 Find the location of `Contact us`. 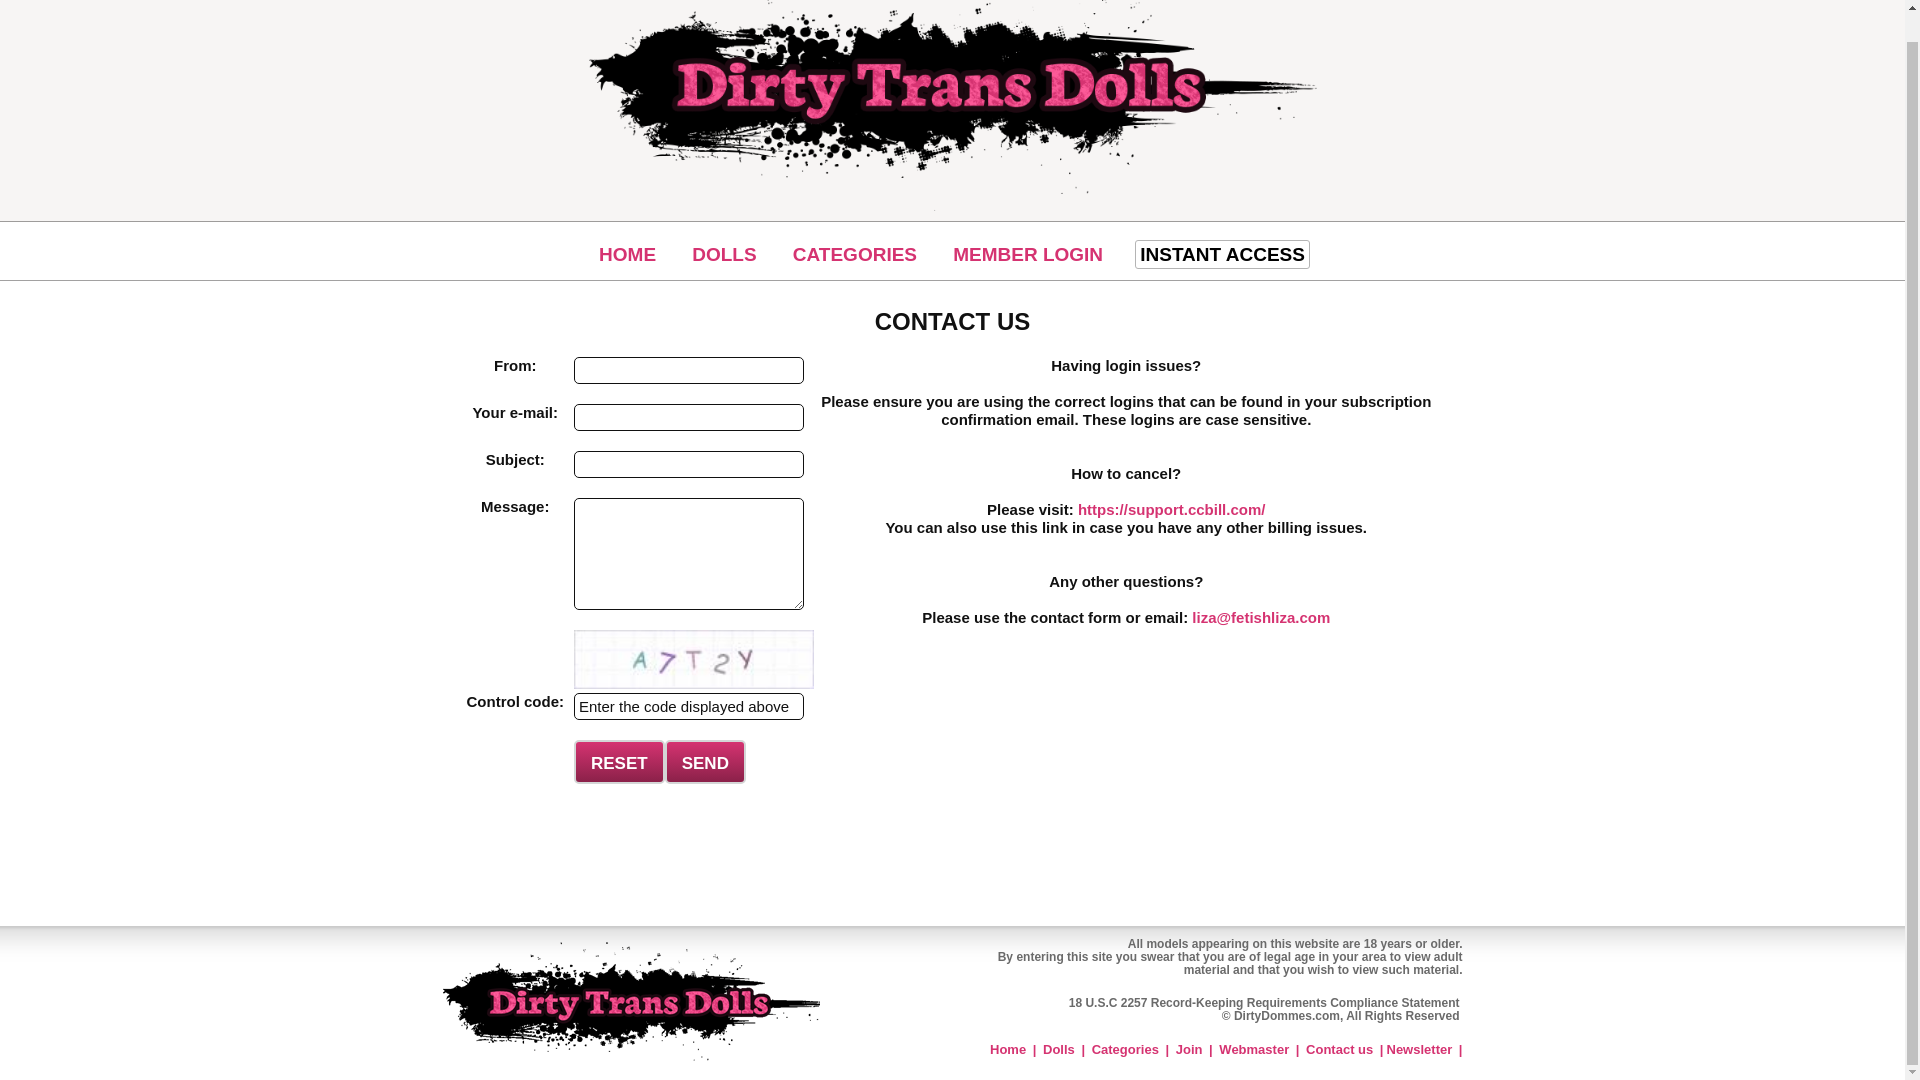

Contact us is located at coordinates (1338, 1050).